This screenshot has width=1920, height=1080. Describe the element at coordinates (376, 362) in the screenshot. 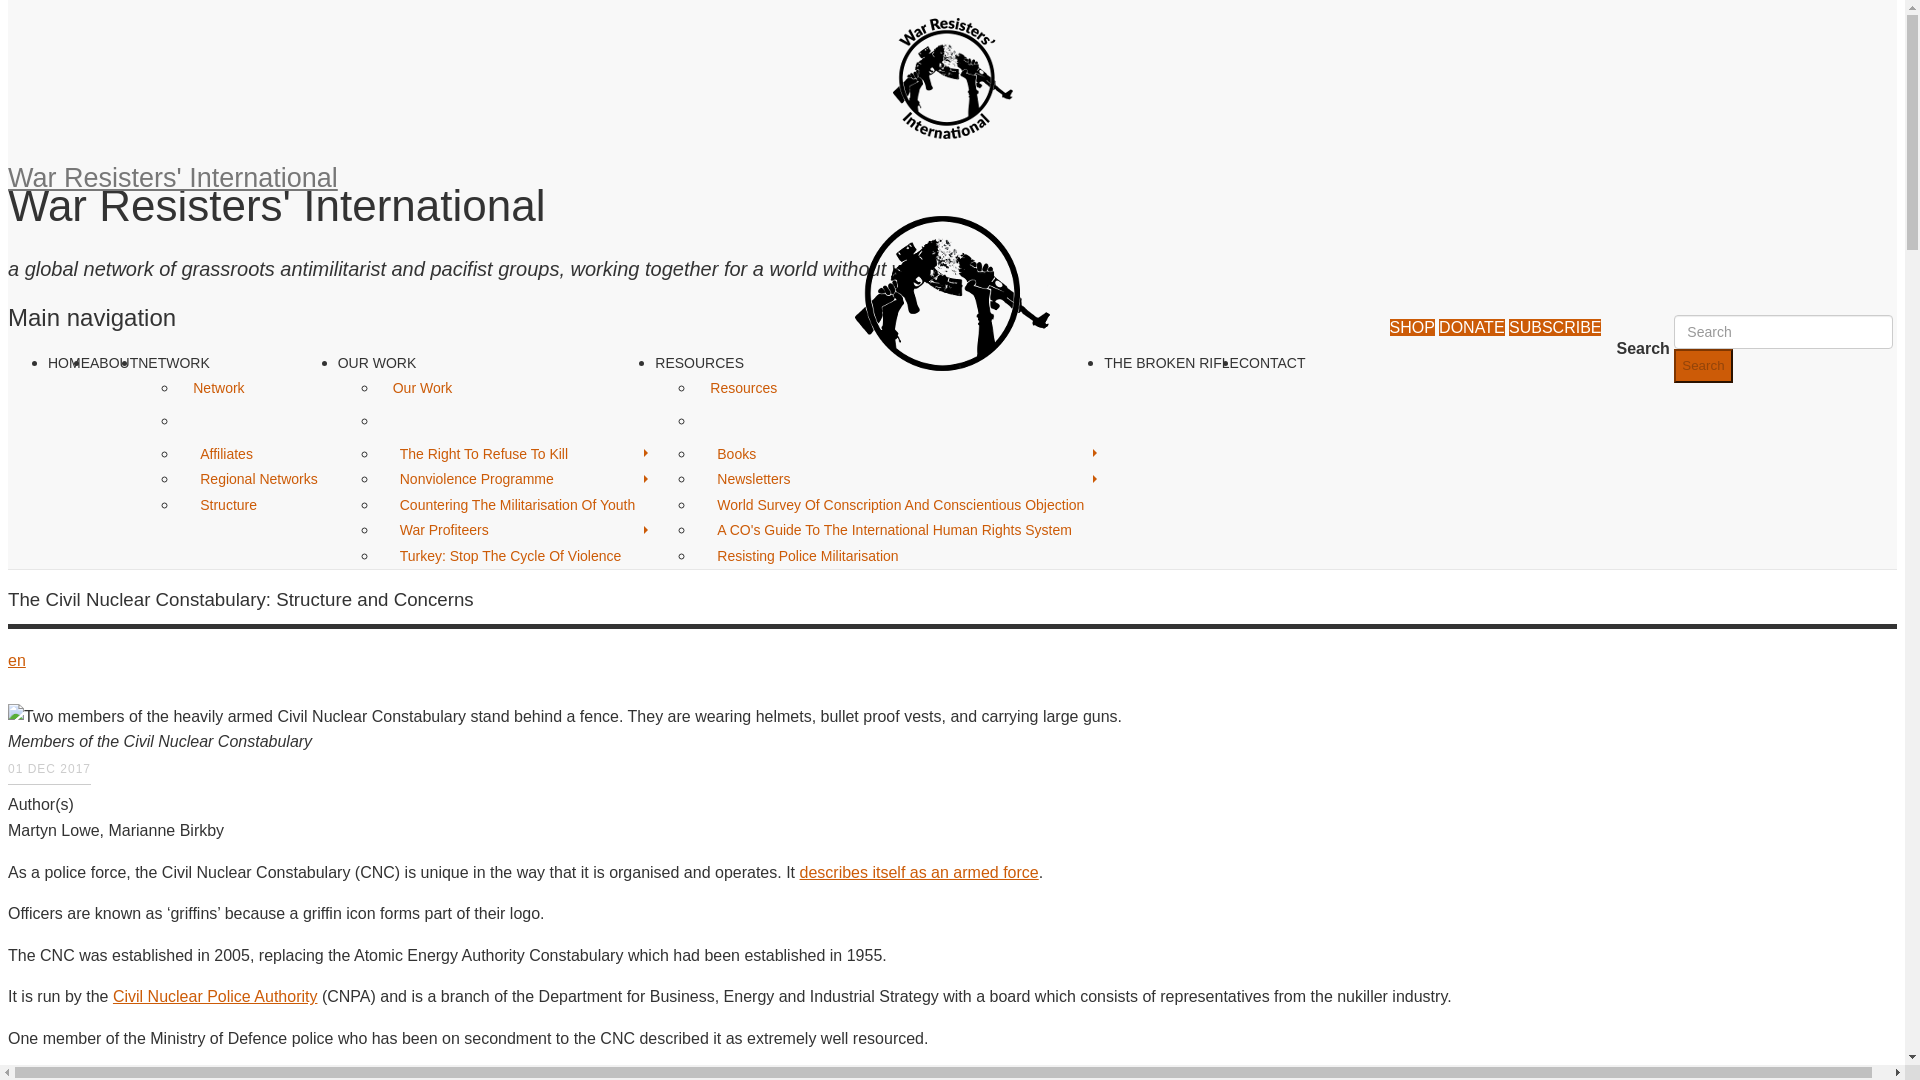

I see `Our work` at that location.